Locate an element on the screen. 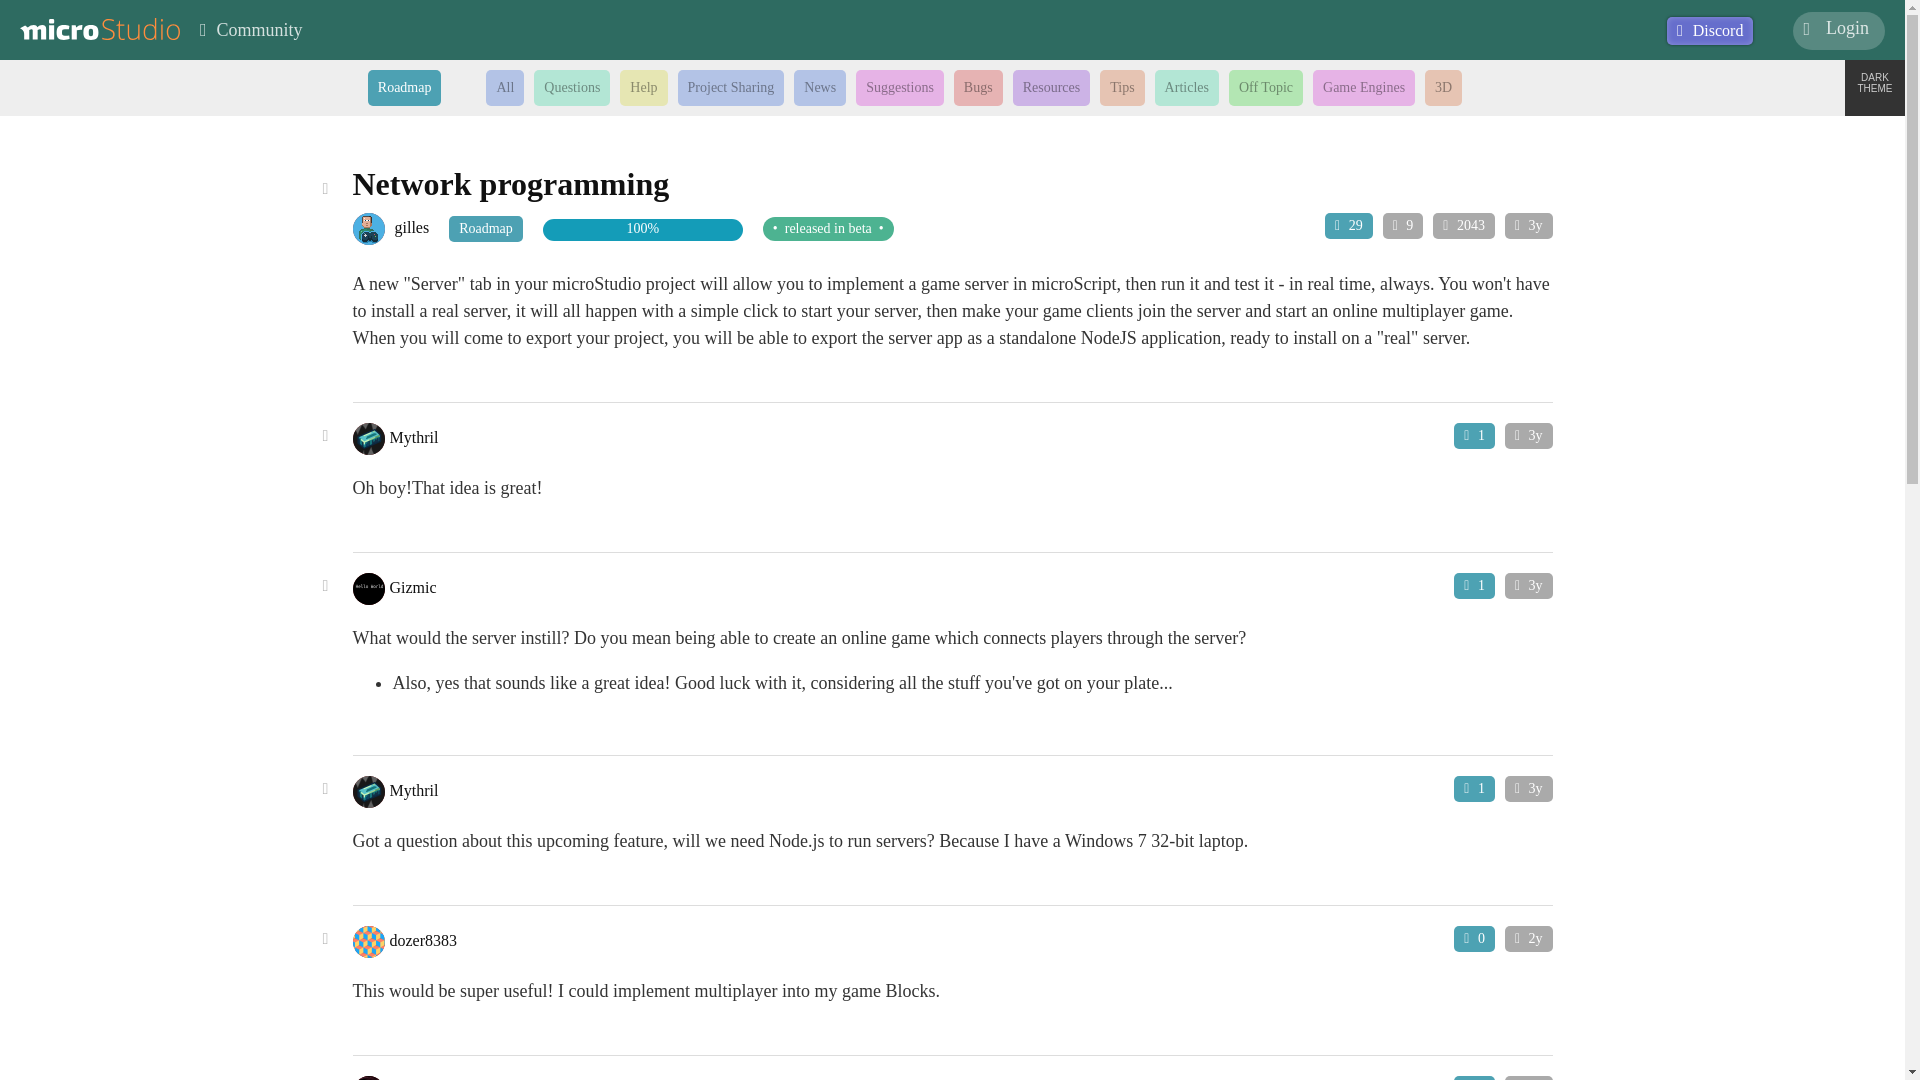 The height and width of the screenshot is (1080, 1920). microStudio Community is located at coordinates (251, 28).